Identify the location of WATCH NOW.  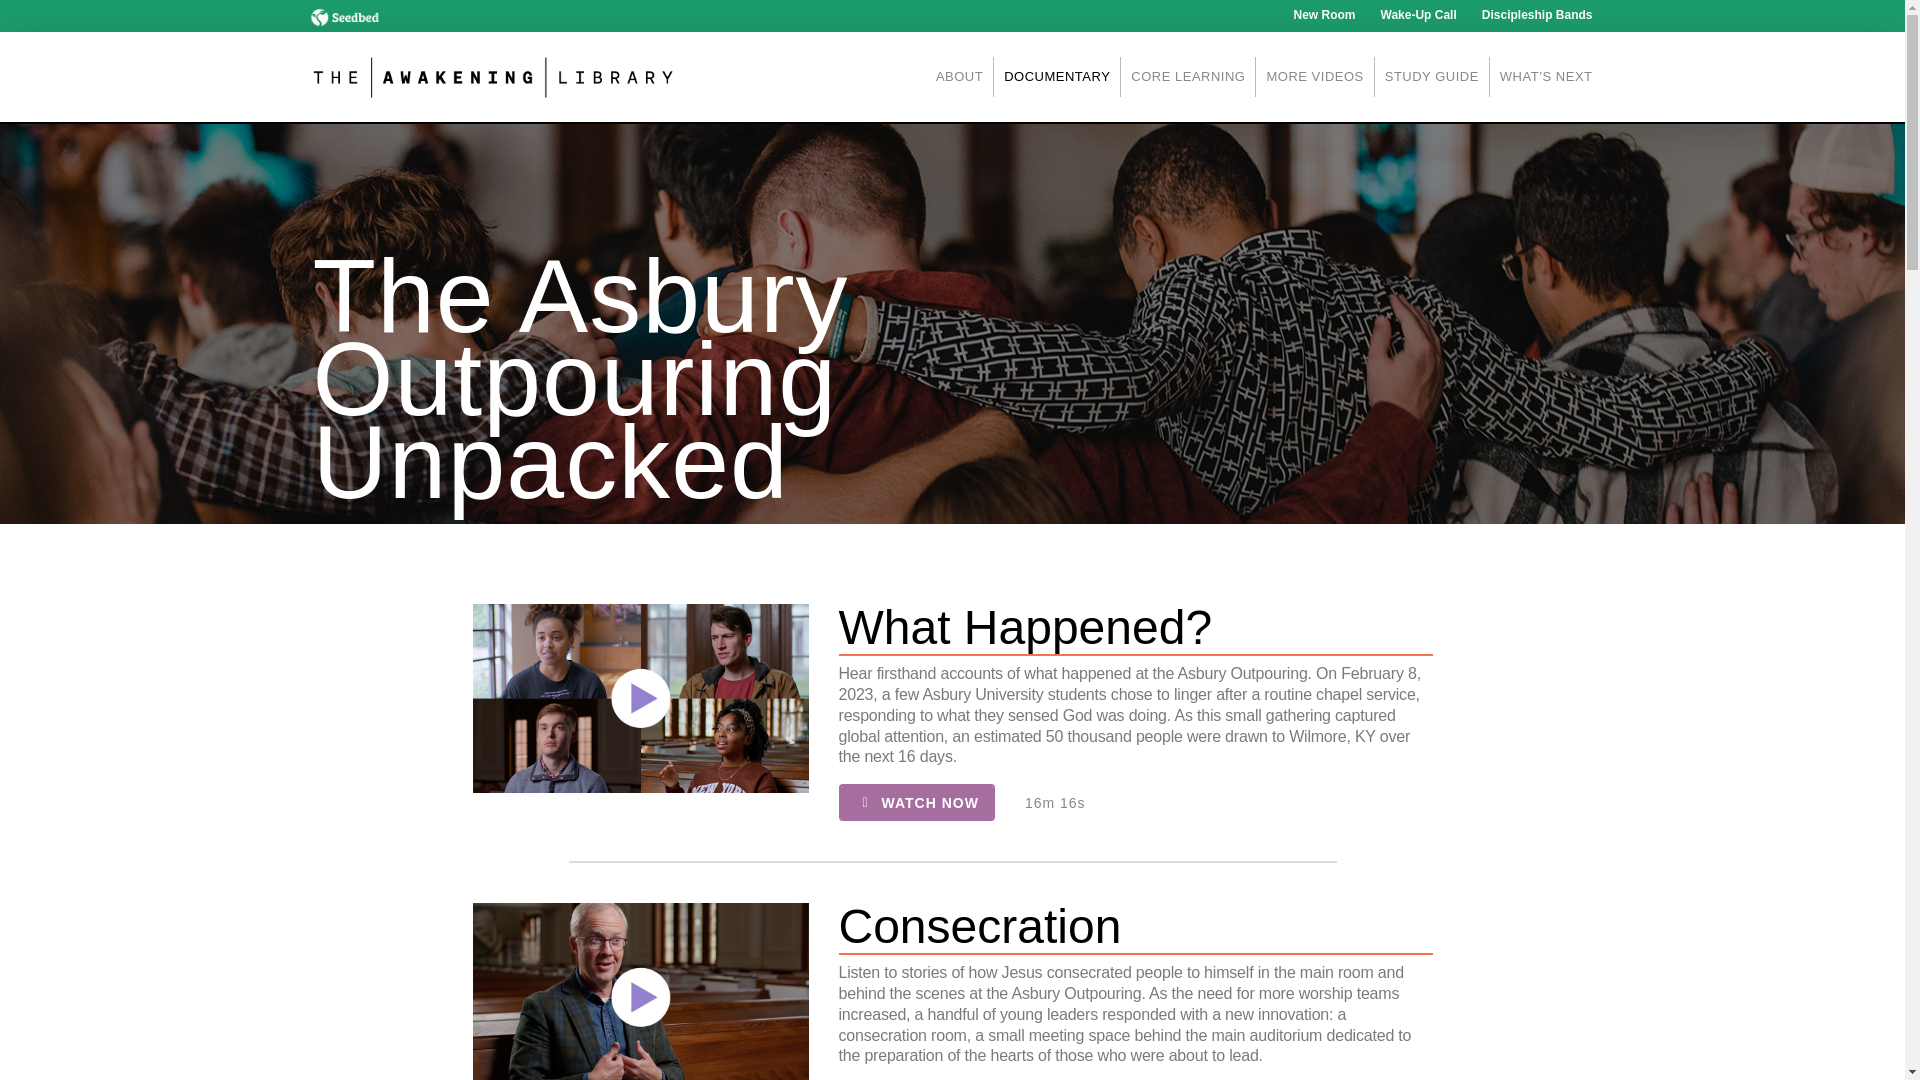
(916, 802).